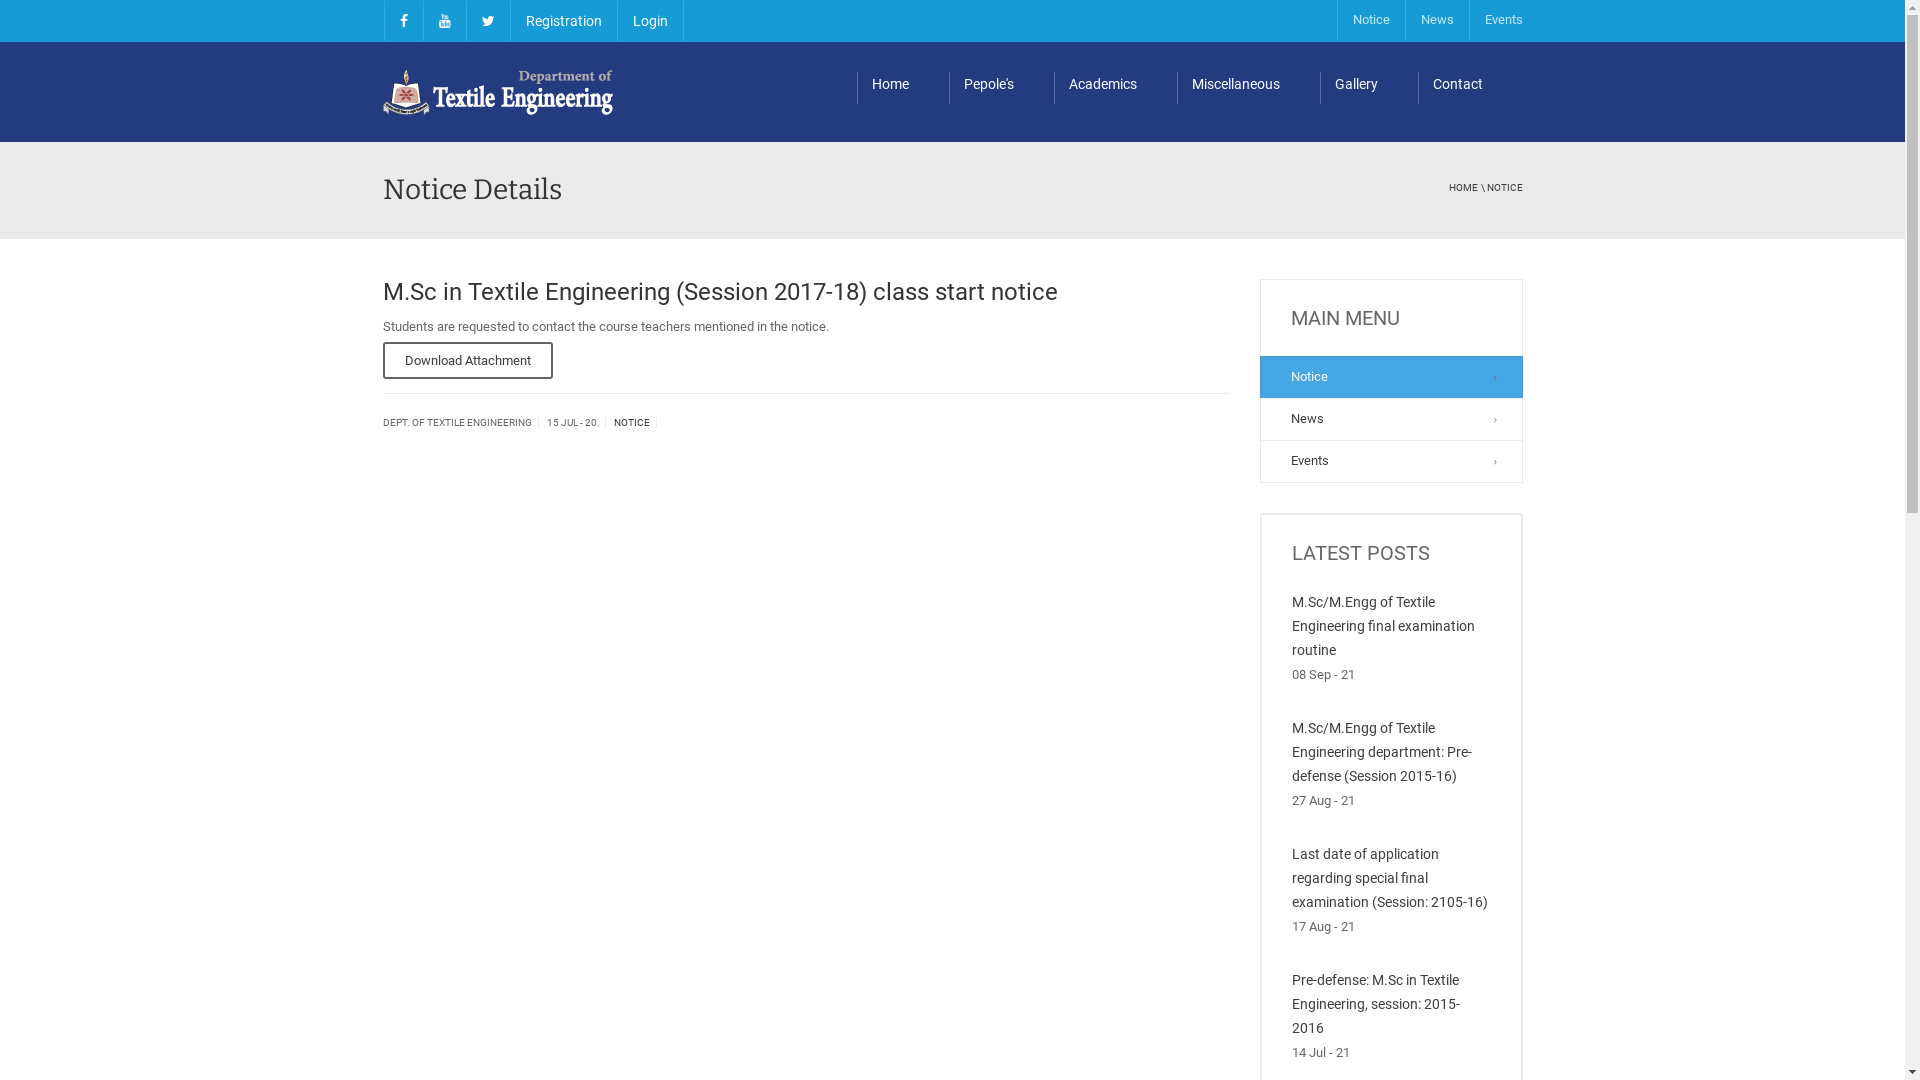 This screenshot has width=1920, height=1080. What do you see at coordinates (1392, 462) in the screenshot?
I see `Events` at bounding box center [1392, 462].